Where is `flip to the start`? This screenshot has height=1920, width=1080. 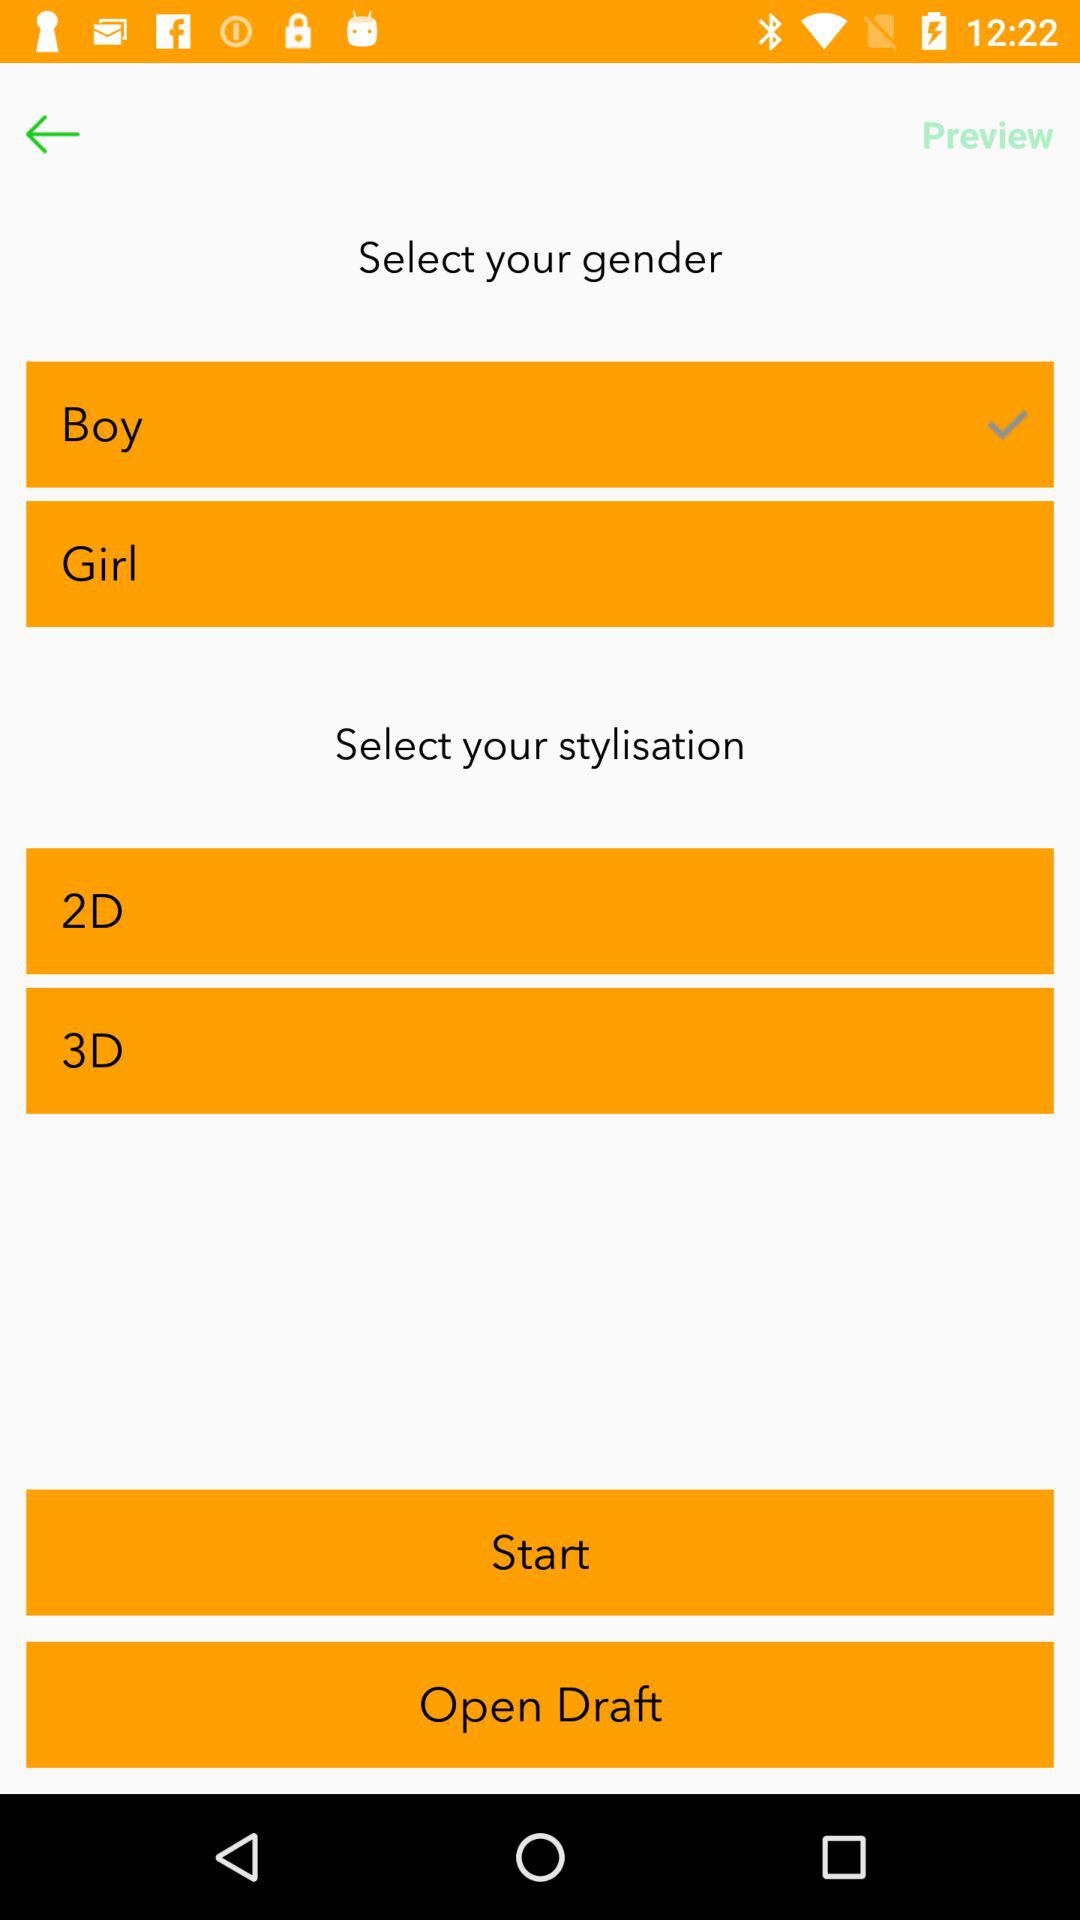 flip to the start is located at coordinates (540, 1552).